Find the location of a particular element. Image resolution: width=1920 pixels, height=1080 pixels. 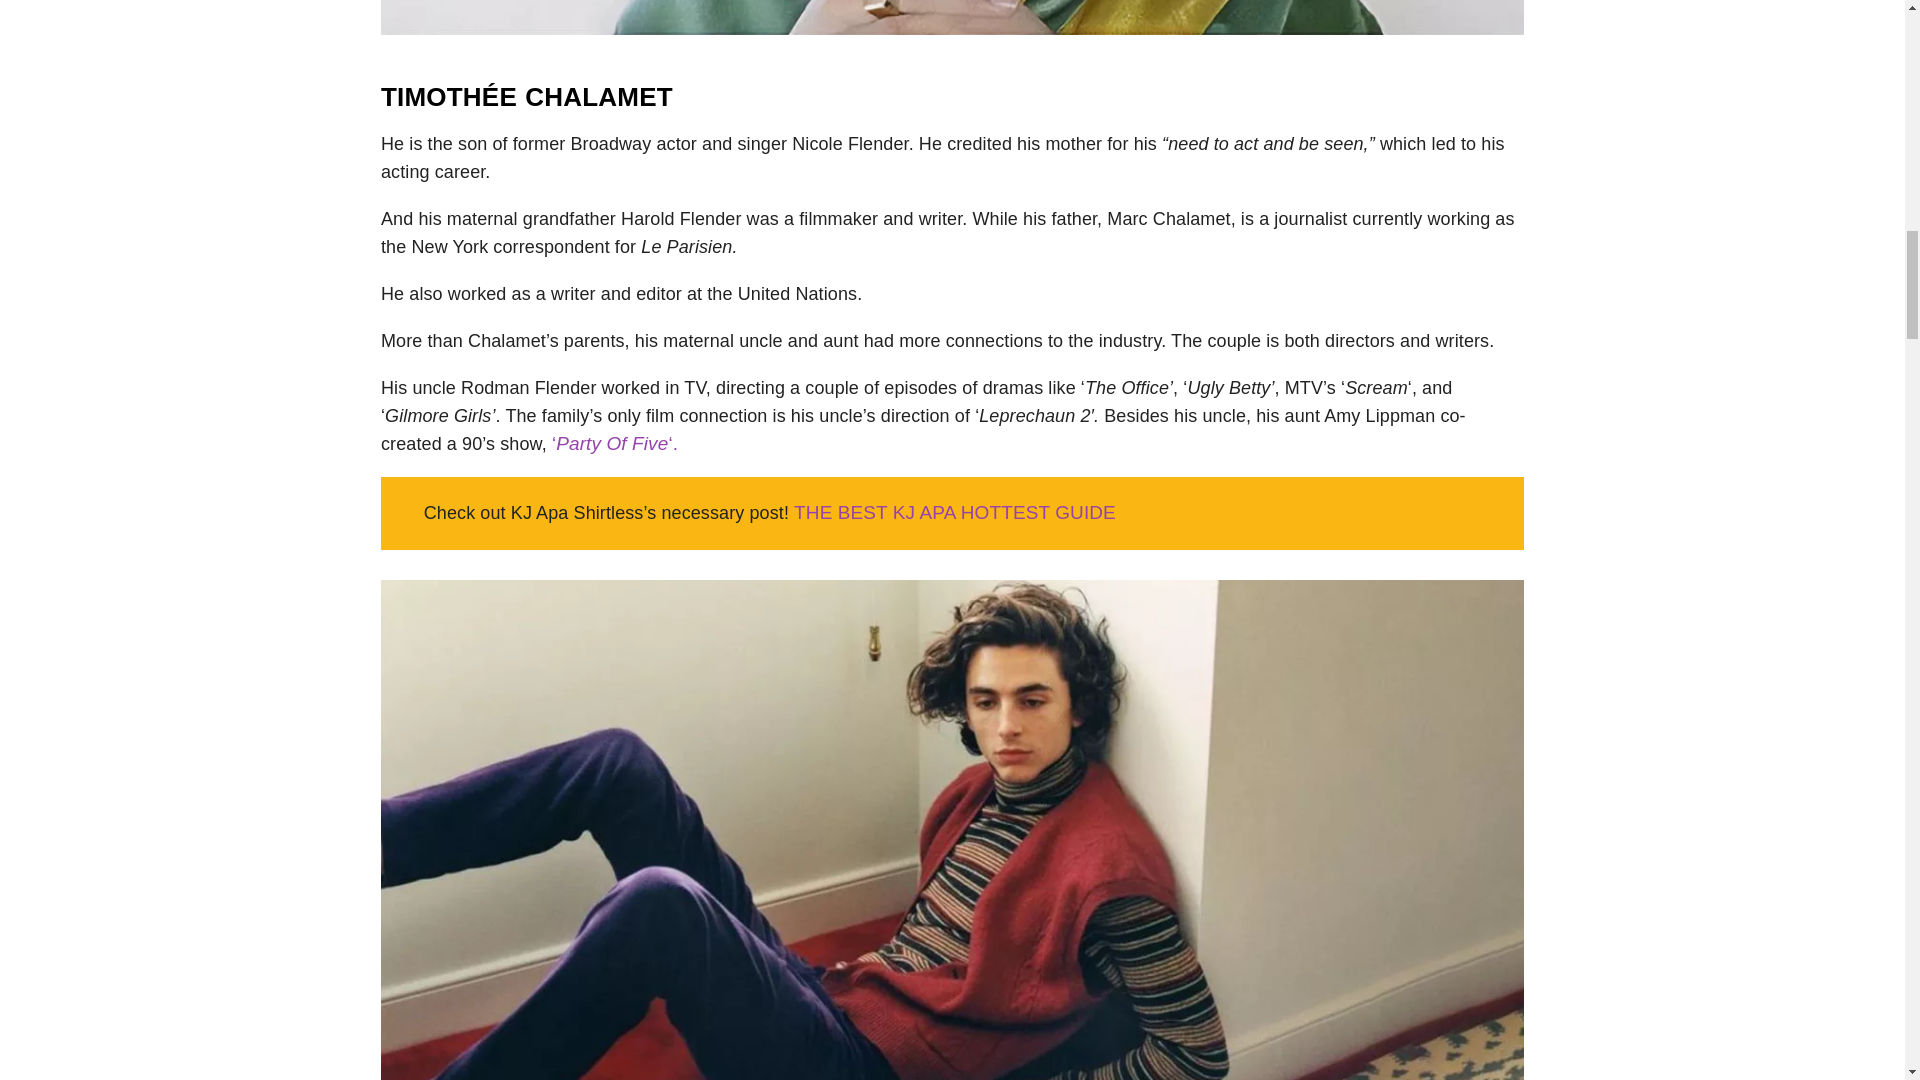

THE BEST KJ APA HOTTEST GUIDE is located at coordinates (954, 512).